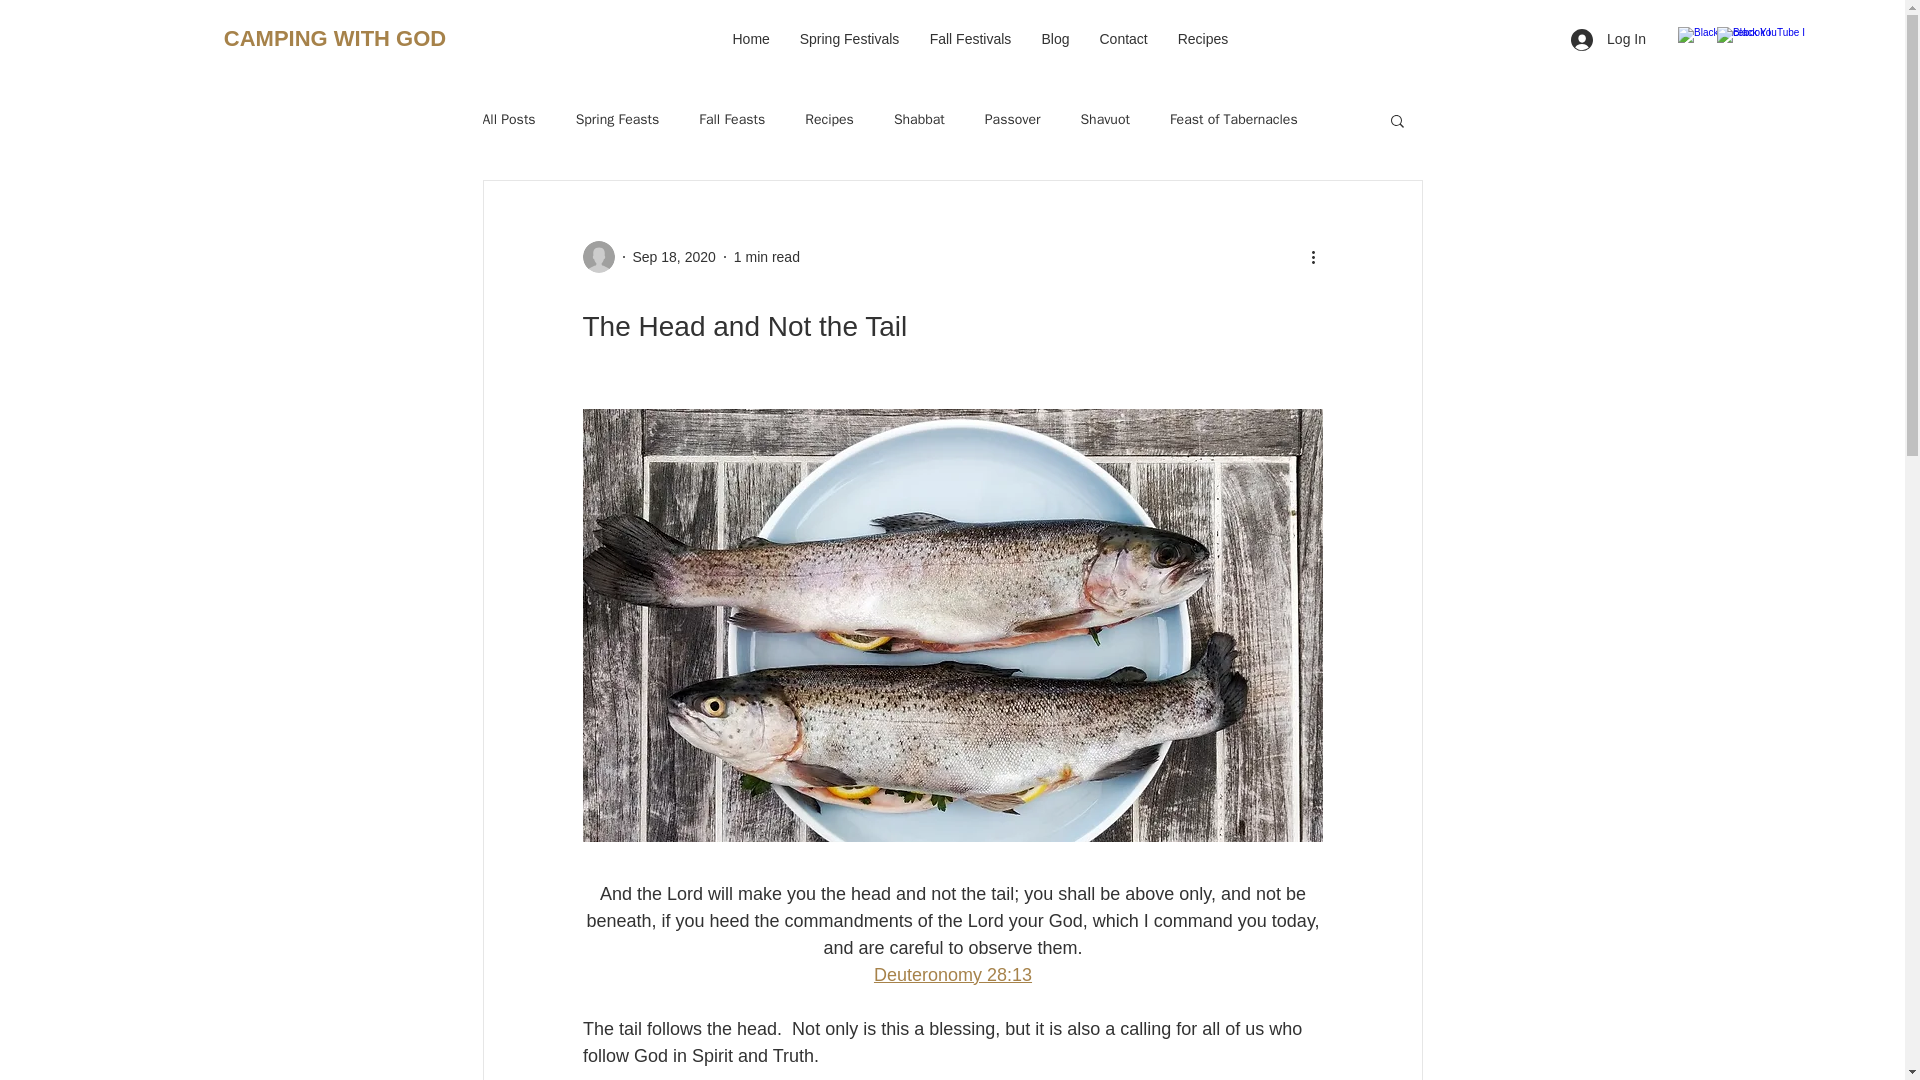 Image resolution: width=1920 pixels, height=1080 pixels. I want to click on Log In, so click(1608, 40).